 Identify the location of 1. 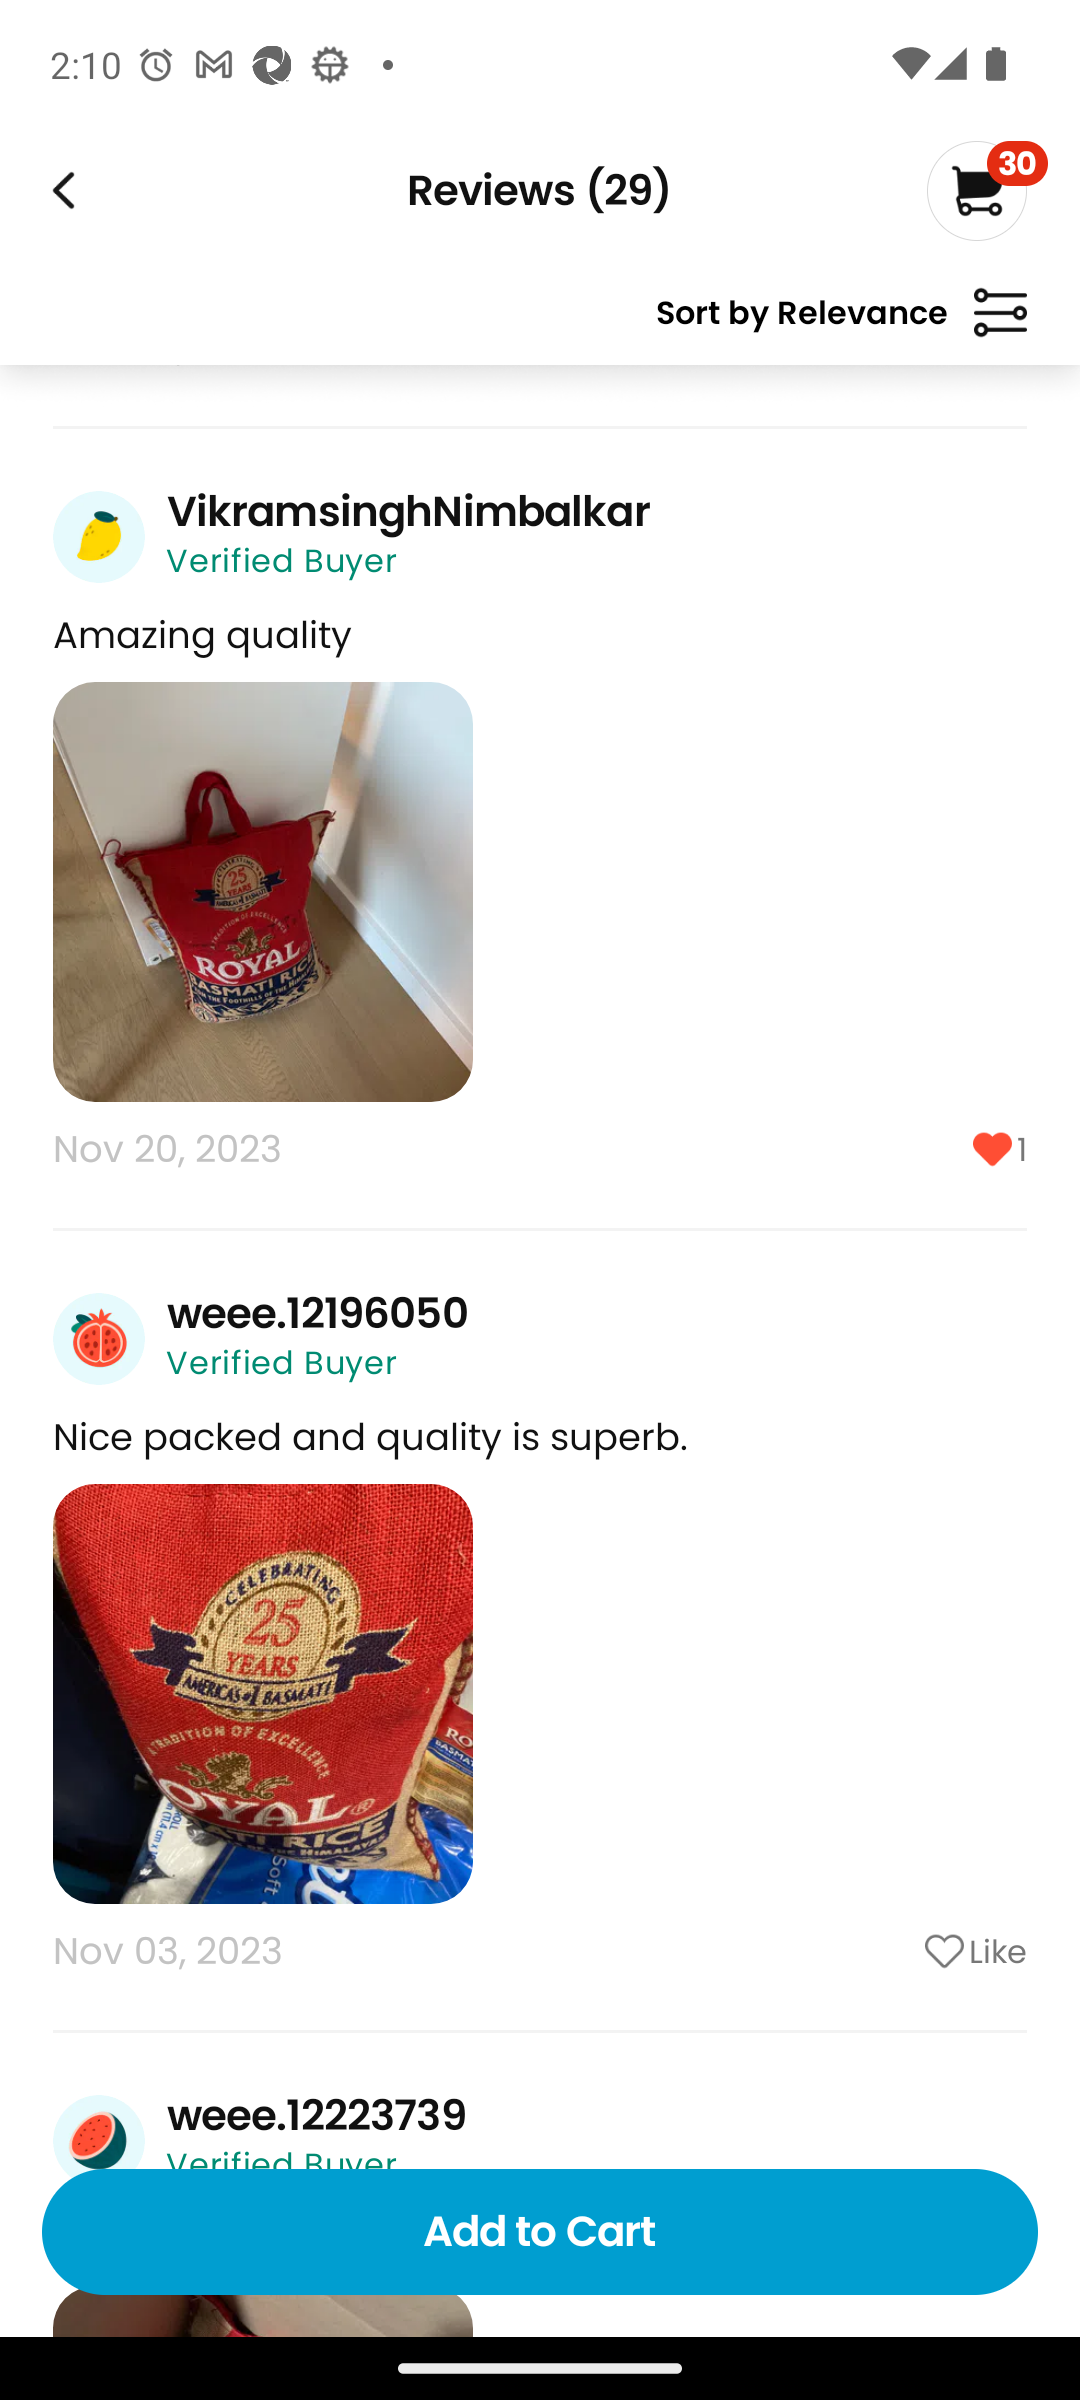
(895, 1149).